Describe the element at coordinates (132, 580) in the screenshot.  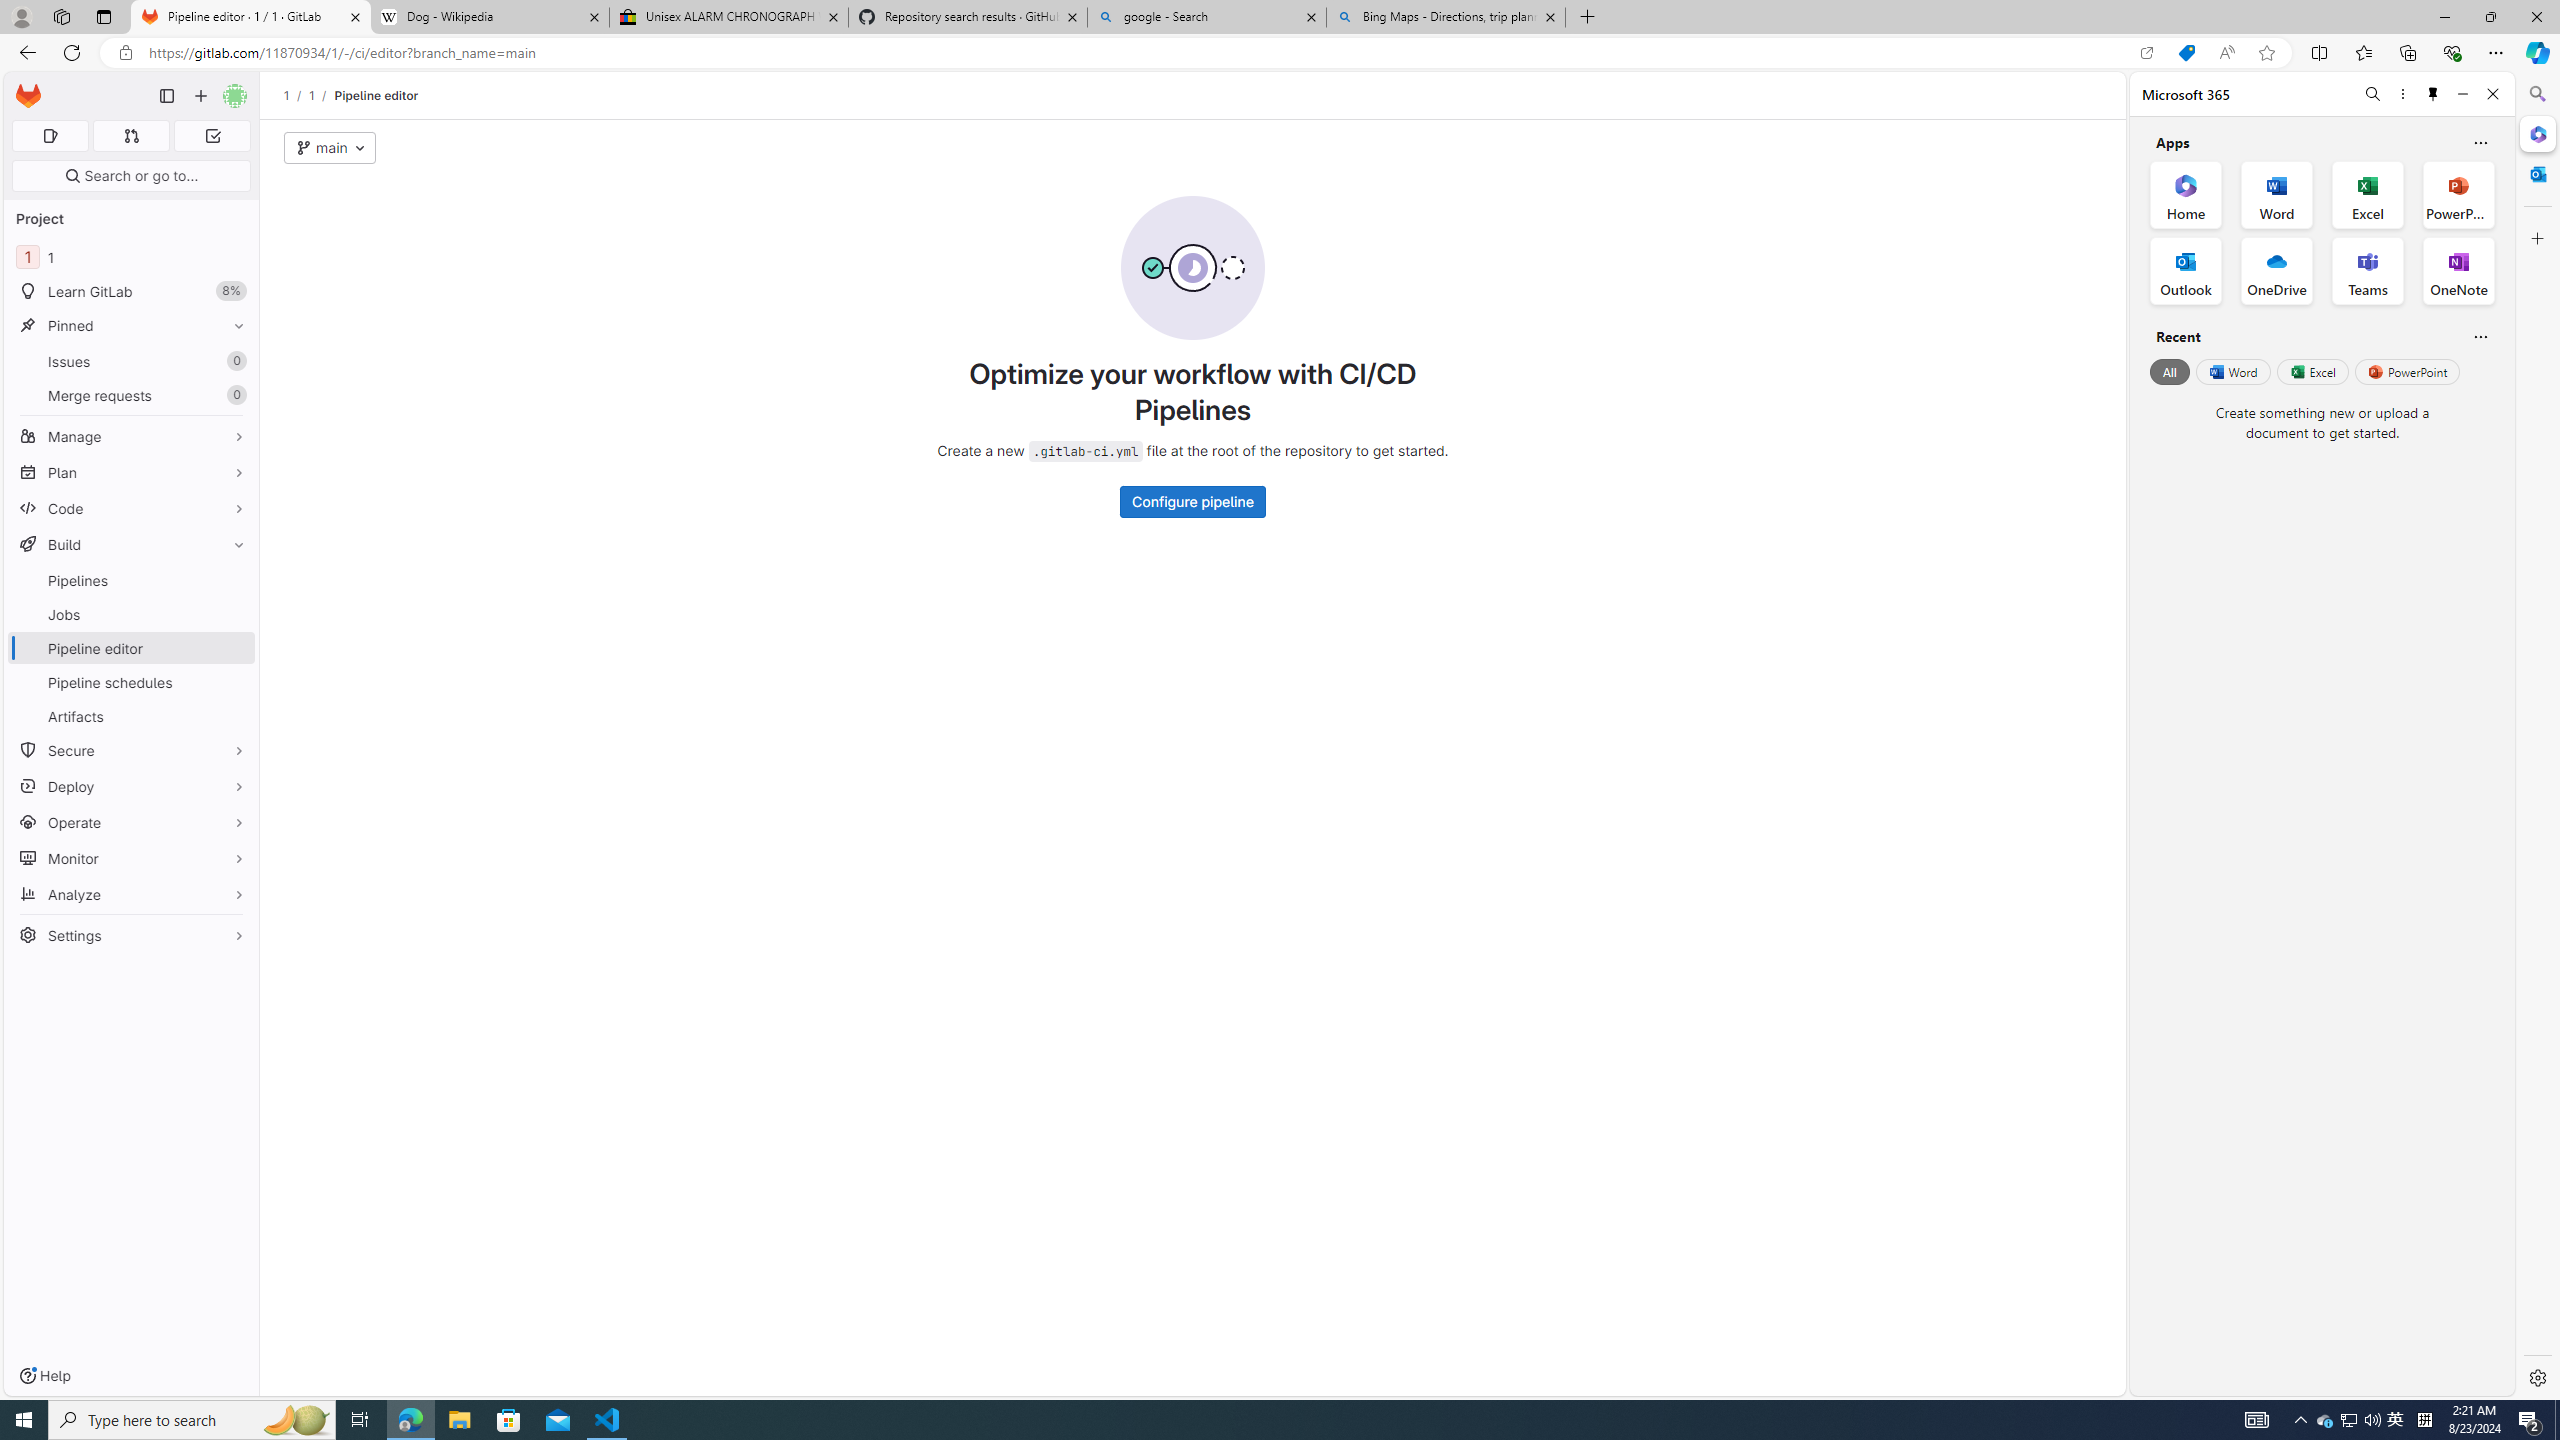
I see `Pipelines` at that location.